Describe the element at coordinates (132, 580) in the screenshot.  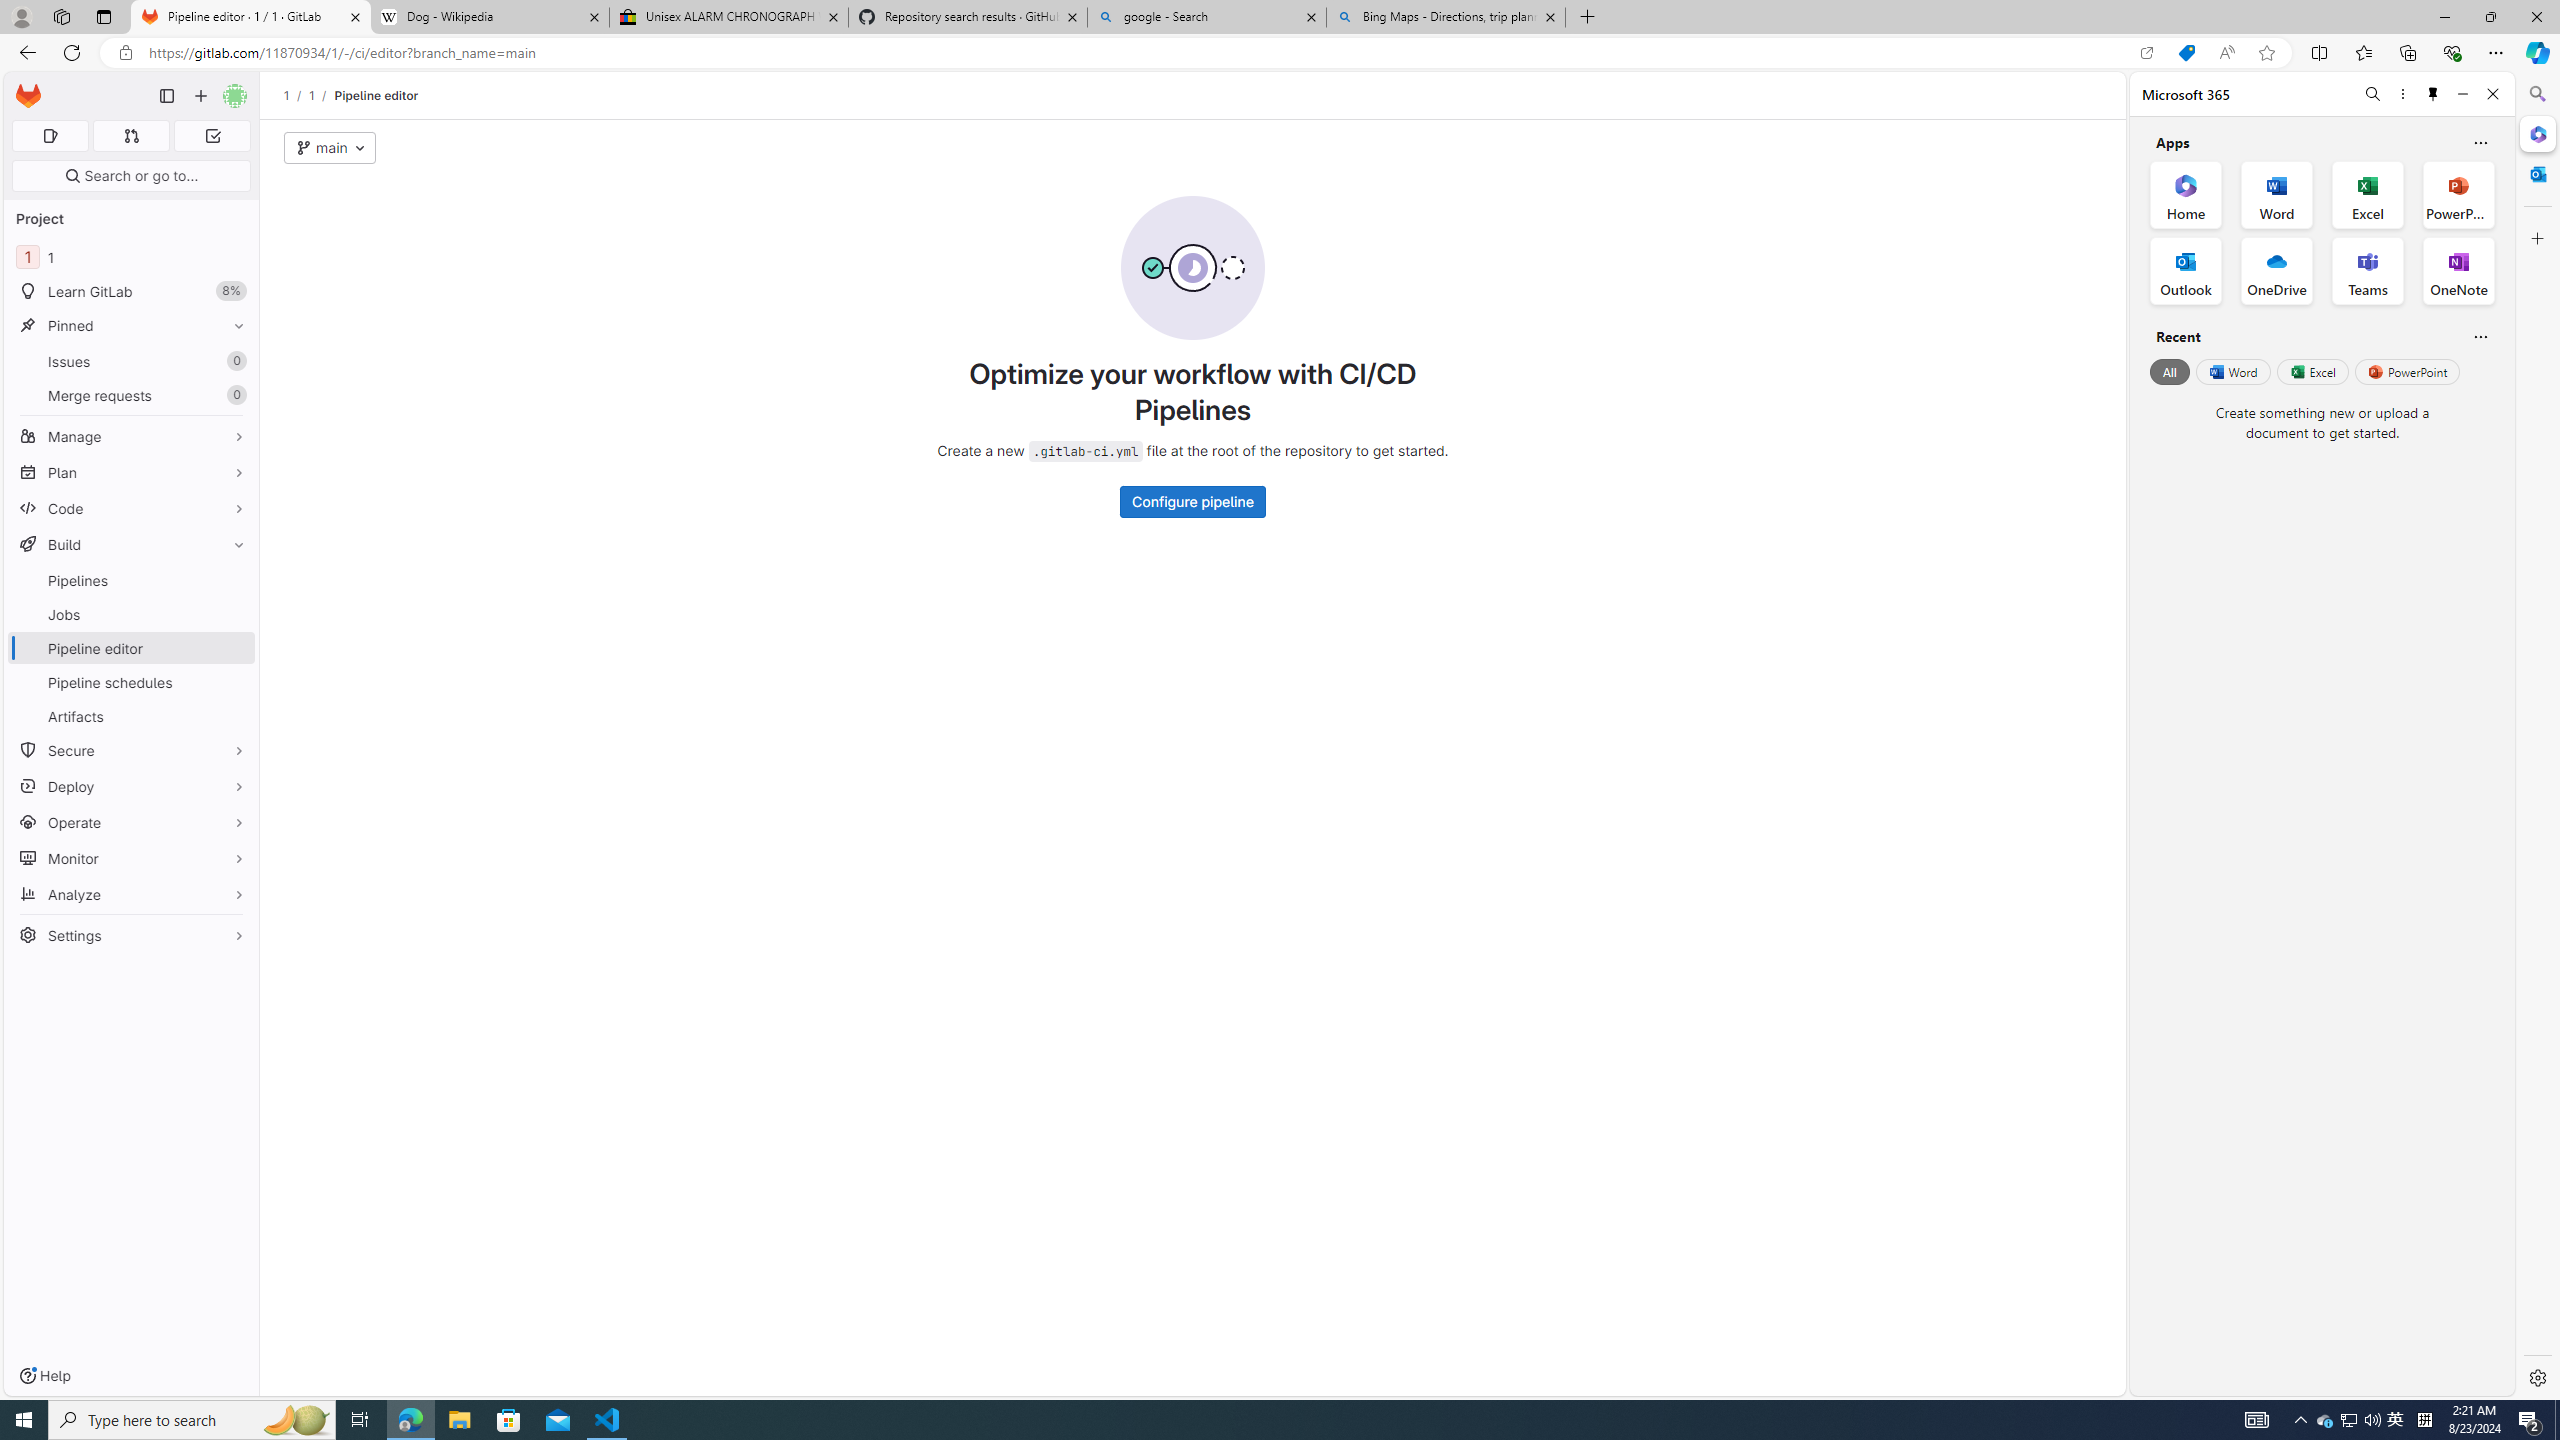
I see `Pipelines` at that location.